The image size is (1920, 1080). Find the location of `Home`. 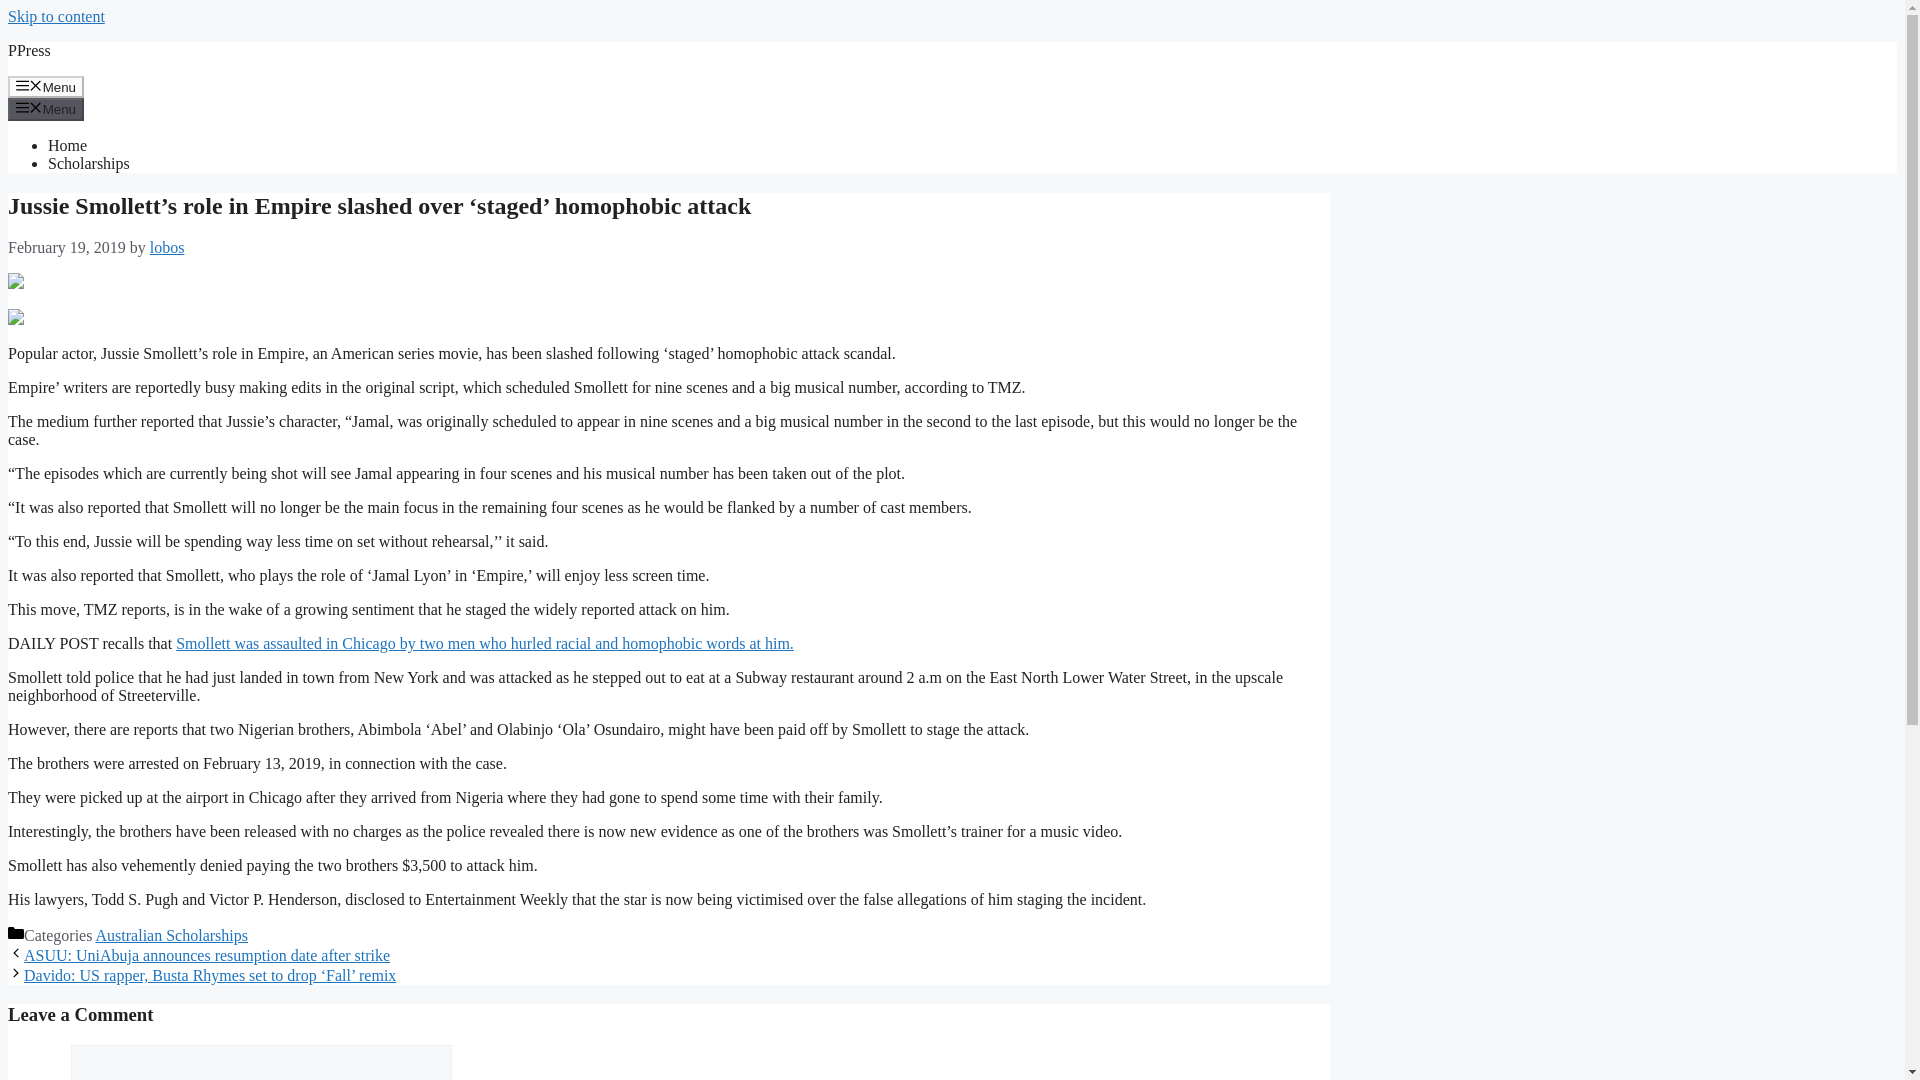

Home is located at coordinates (67, 146).